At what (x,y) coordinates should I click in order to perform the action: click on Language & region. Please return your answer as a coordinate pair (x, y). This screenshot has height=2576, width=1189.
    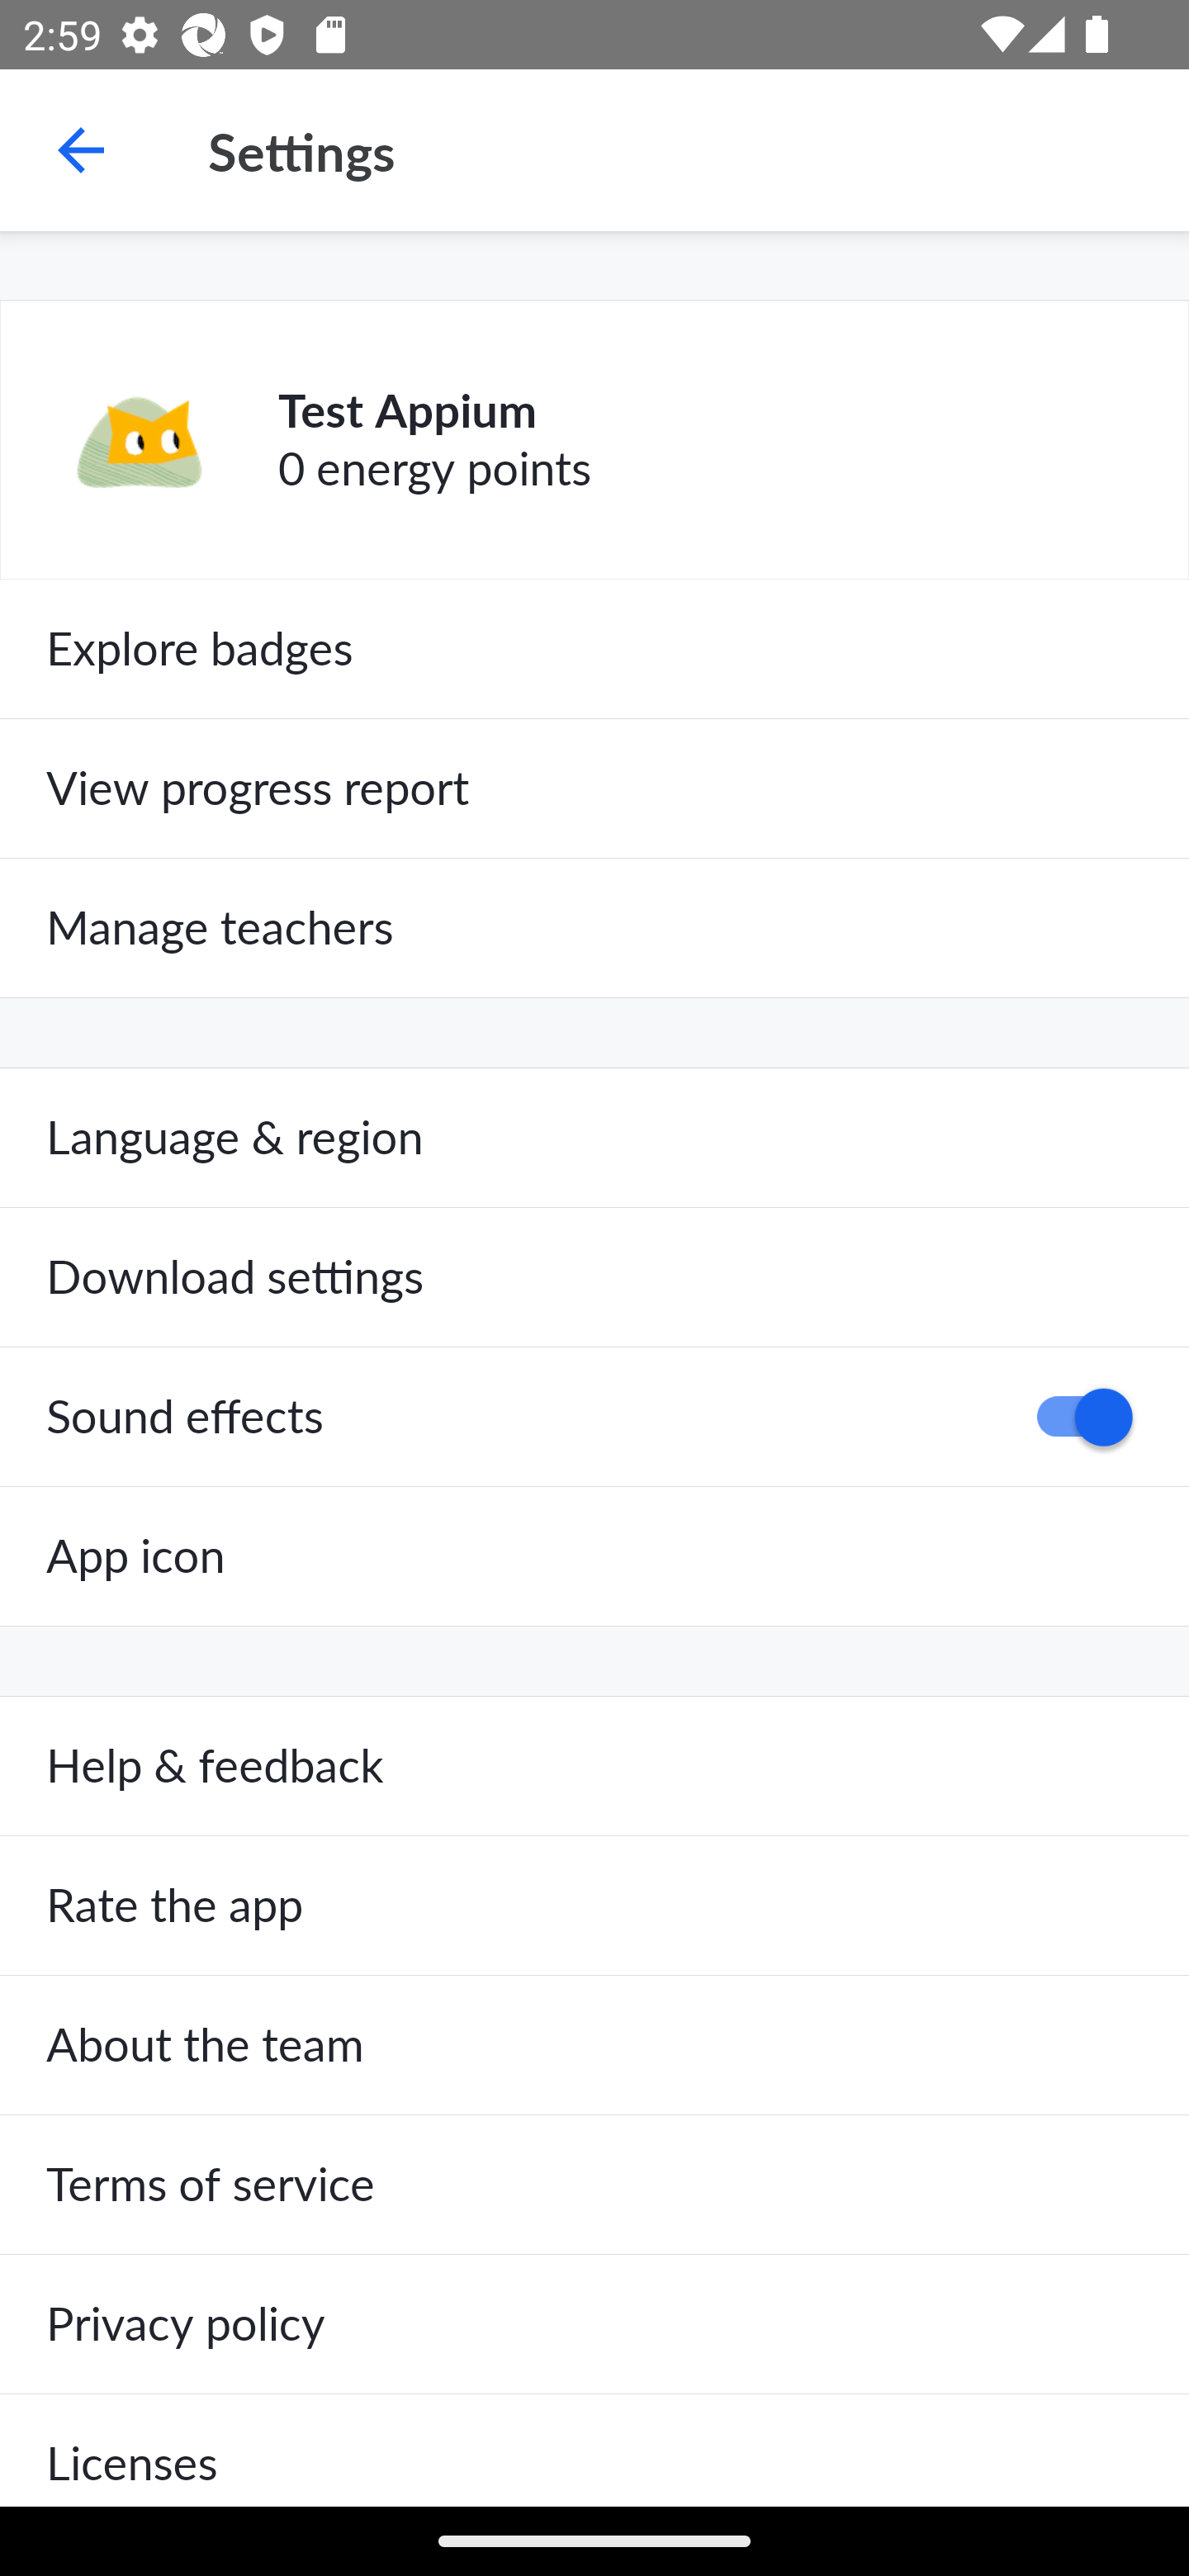
    Looking at the image, I should click on (594, 1138).